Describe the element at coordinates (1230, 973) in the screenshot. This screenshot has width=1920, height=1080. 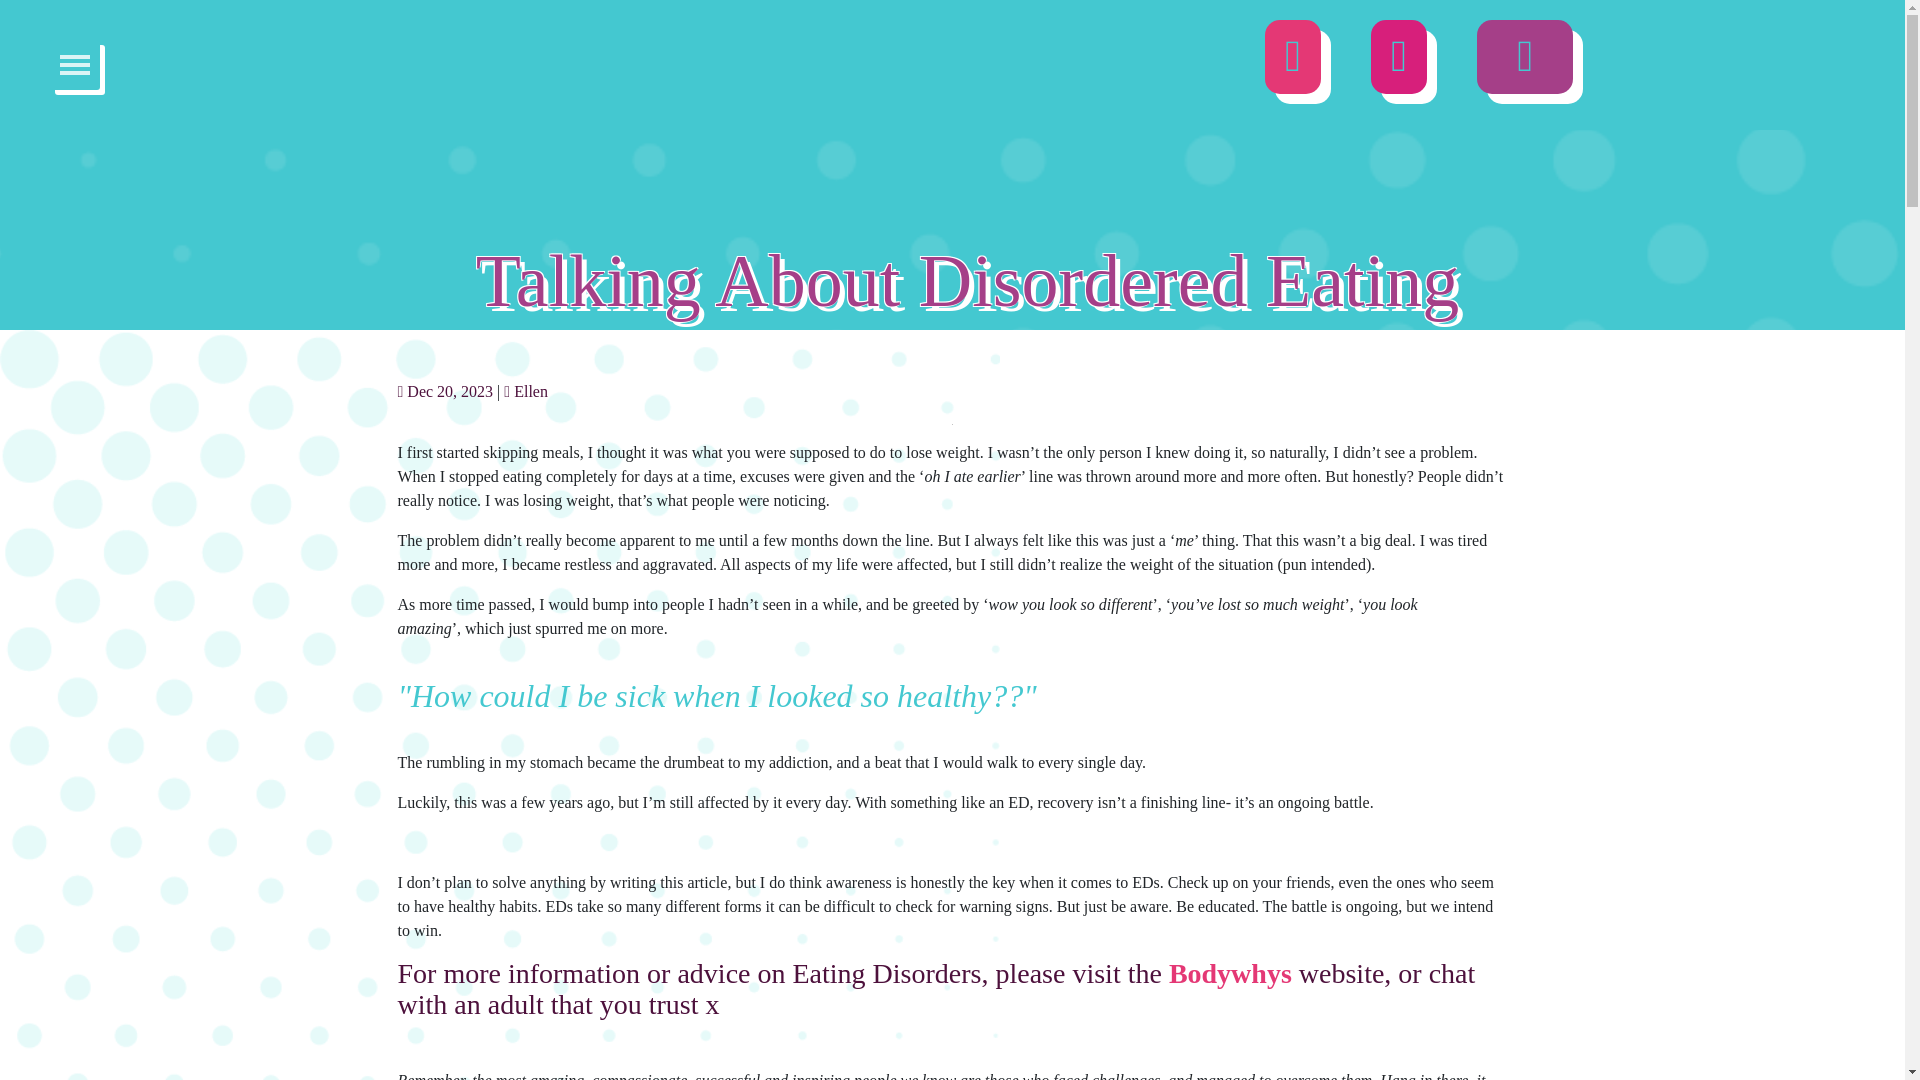
I see `Bodywhys` at that location.